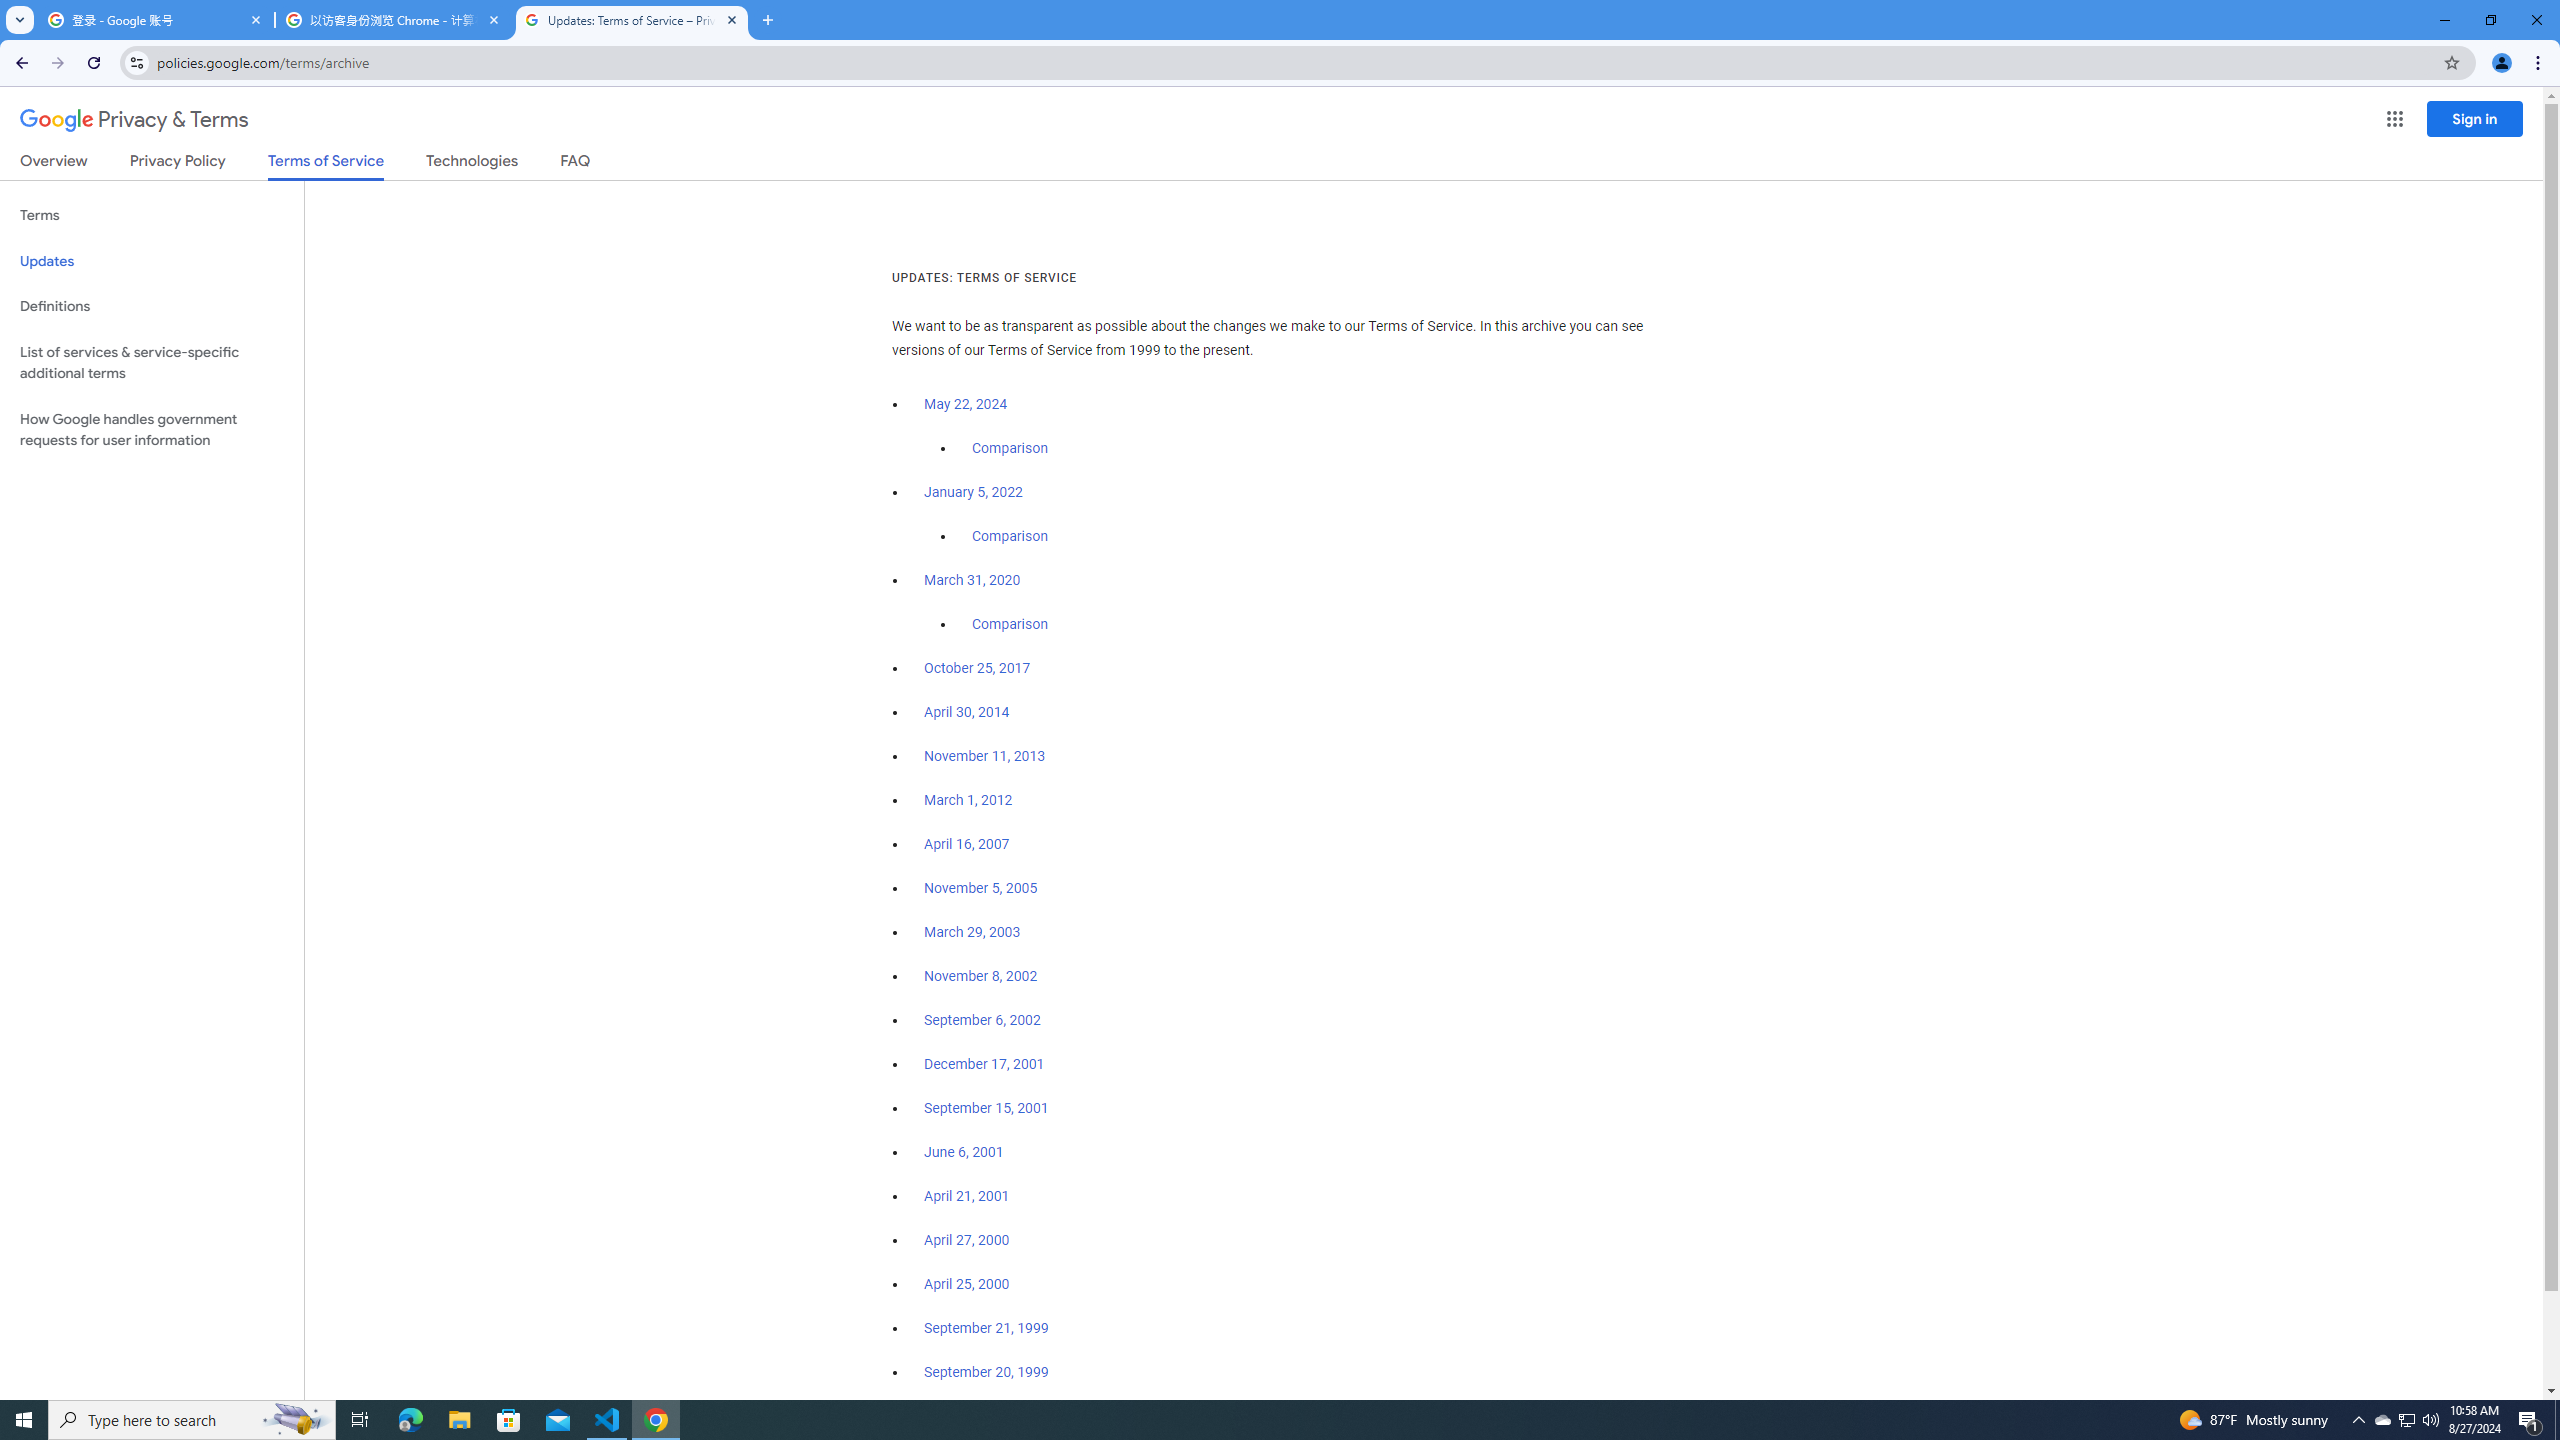 The height and width of the screenshot is (1440, 2560). I want to click on March 31, 2020, so click(972, 580).